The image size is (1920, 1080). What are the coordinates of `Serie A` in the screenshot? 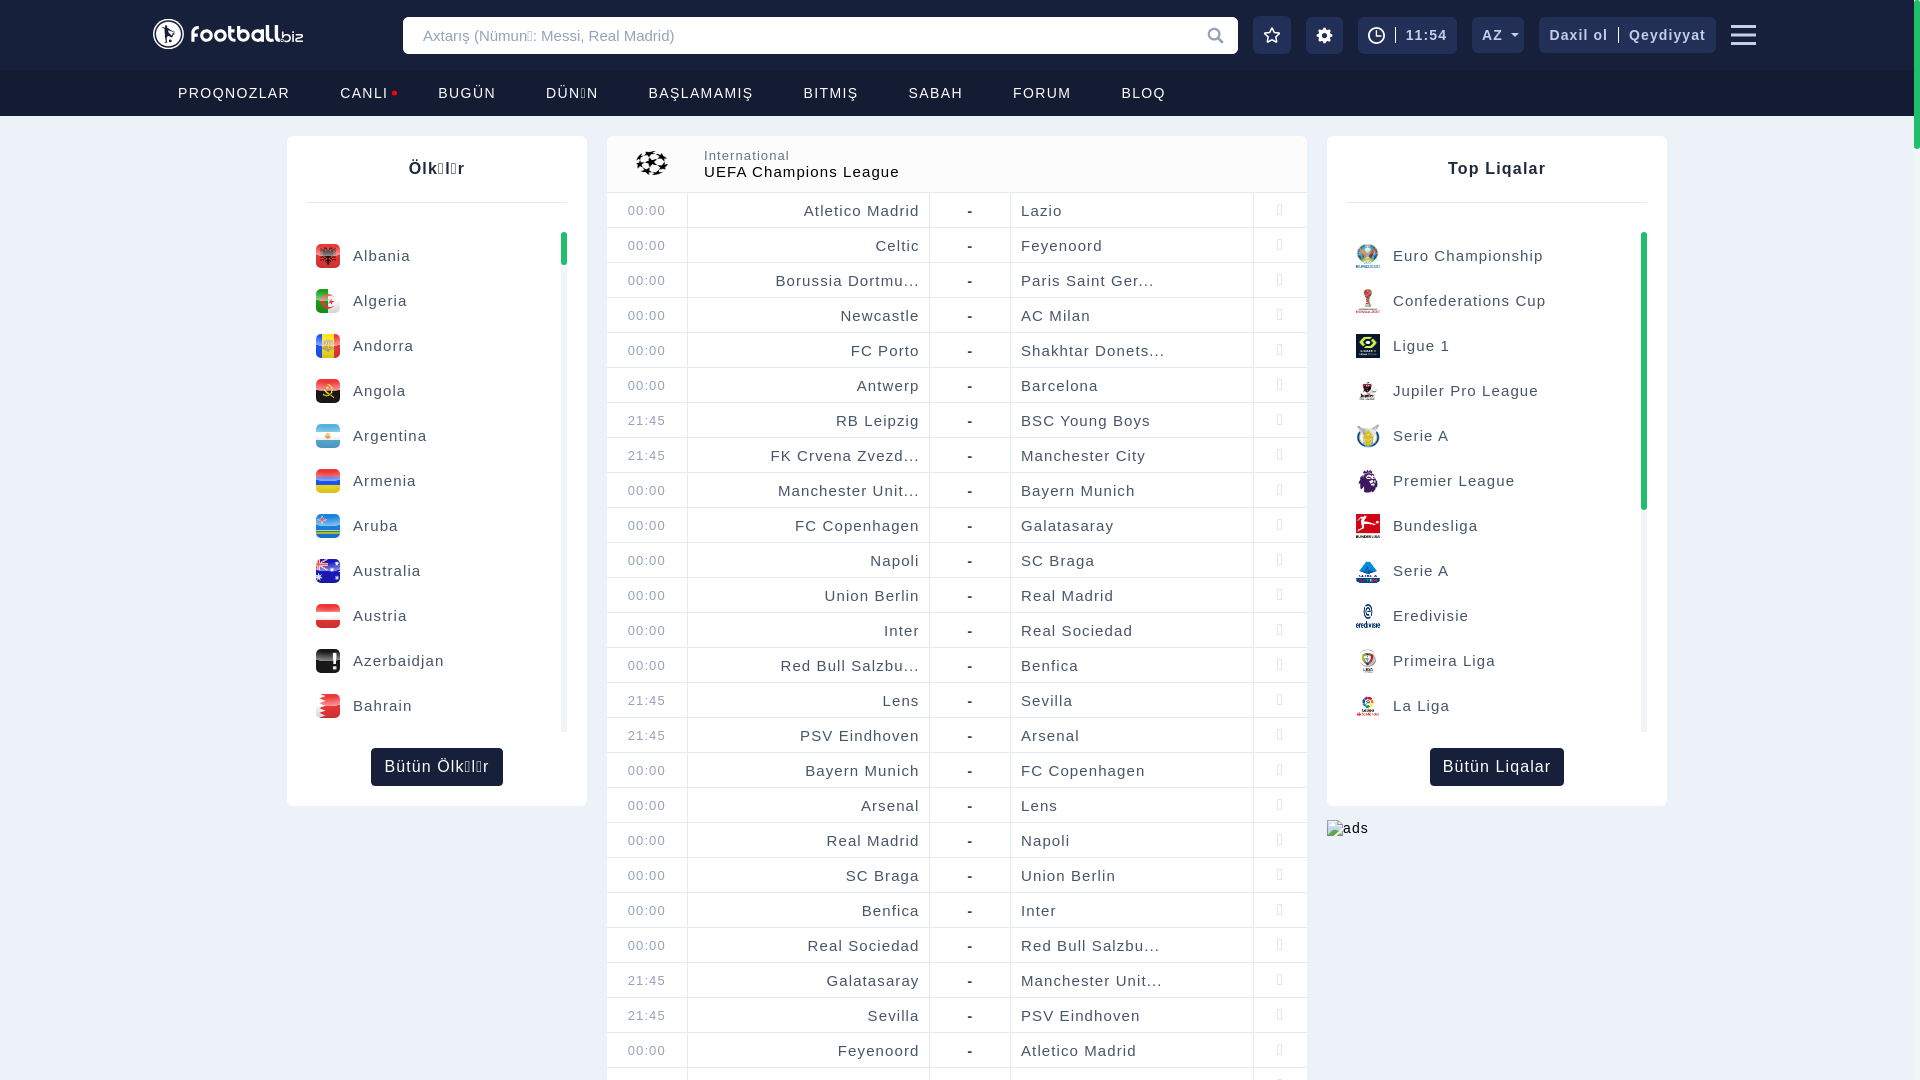 It's located at (1421, 436).